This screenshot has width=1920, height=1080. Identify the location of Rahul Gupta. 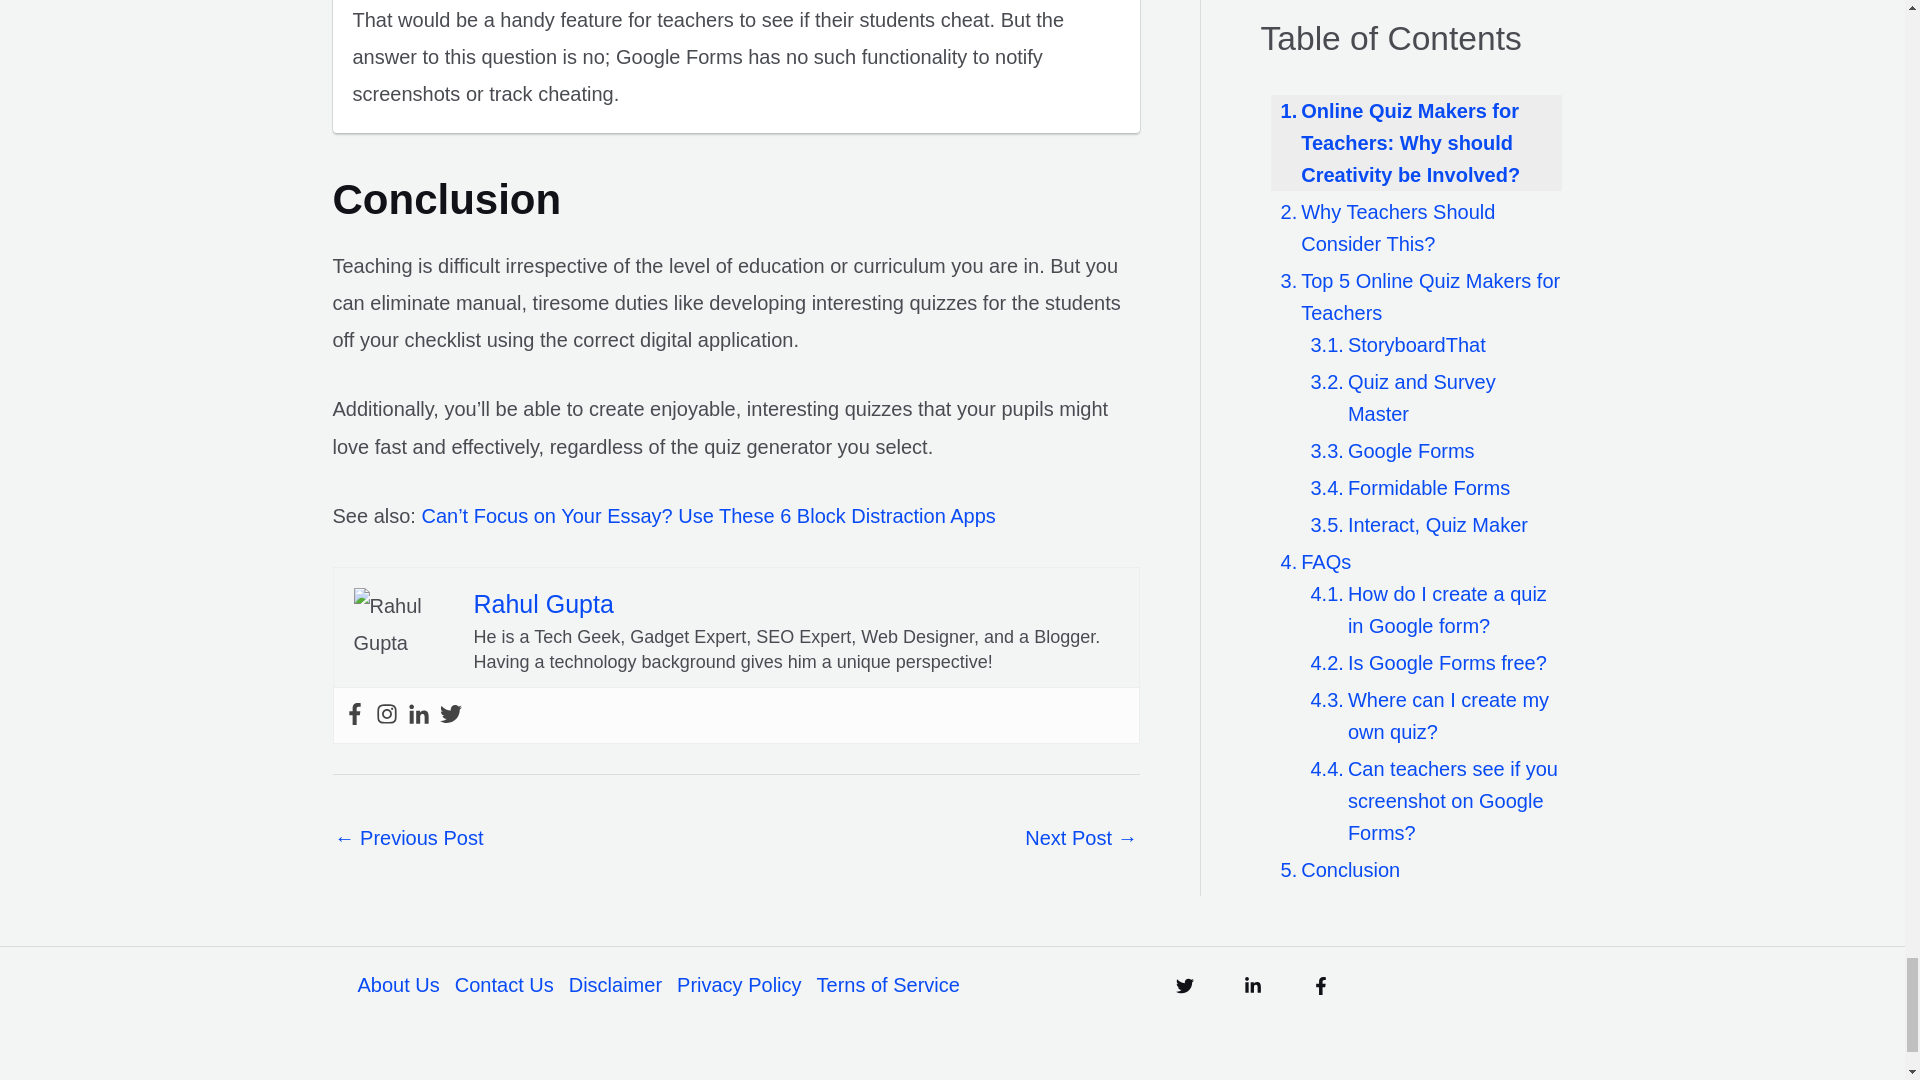
(544, 603).